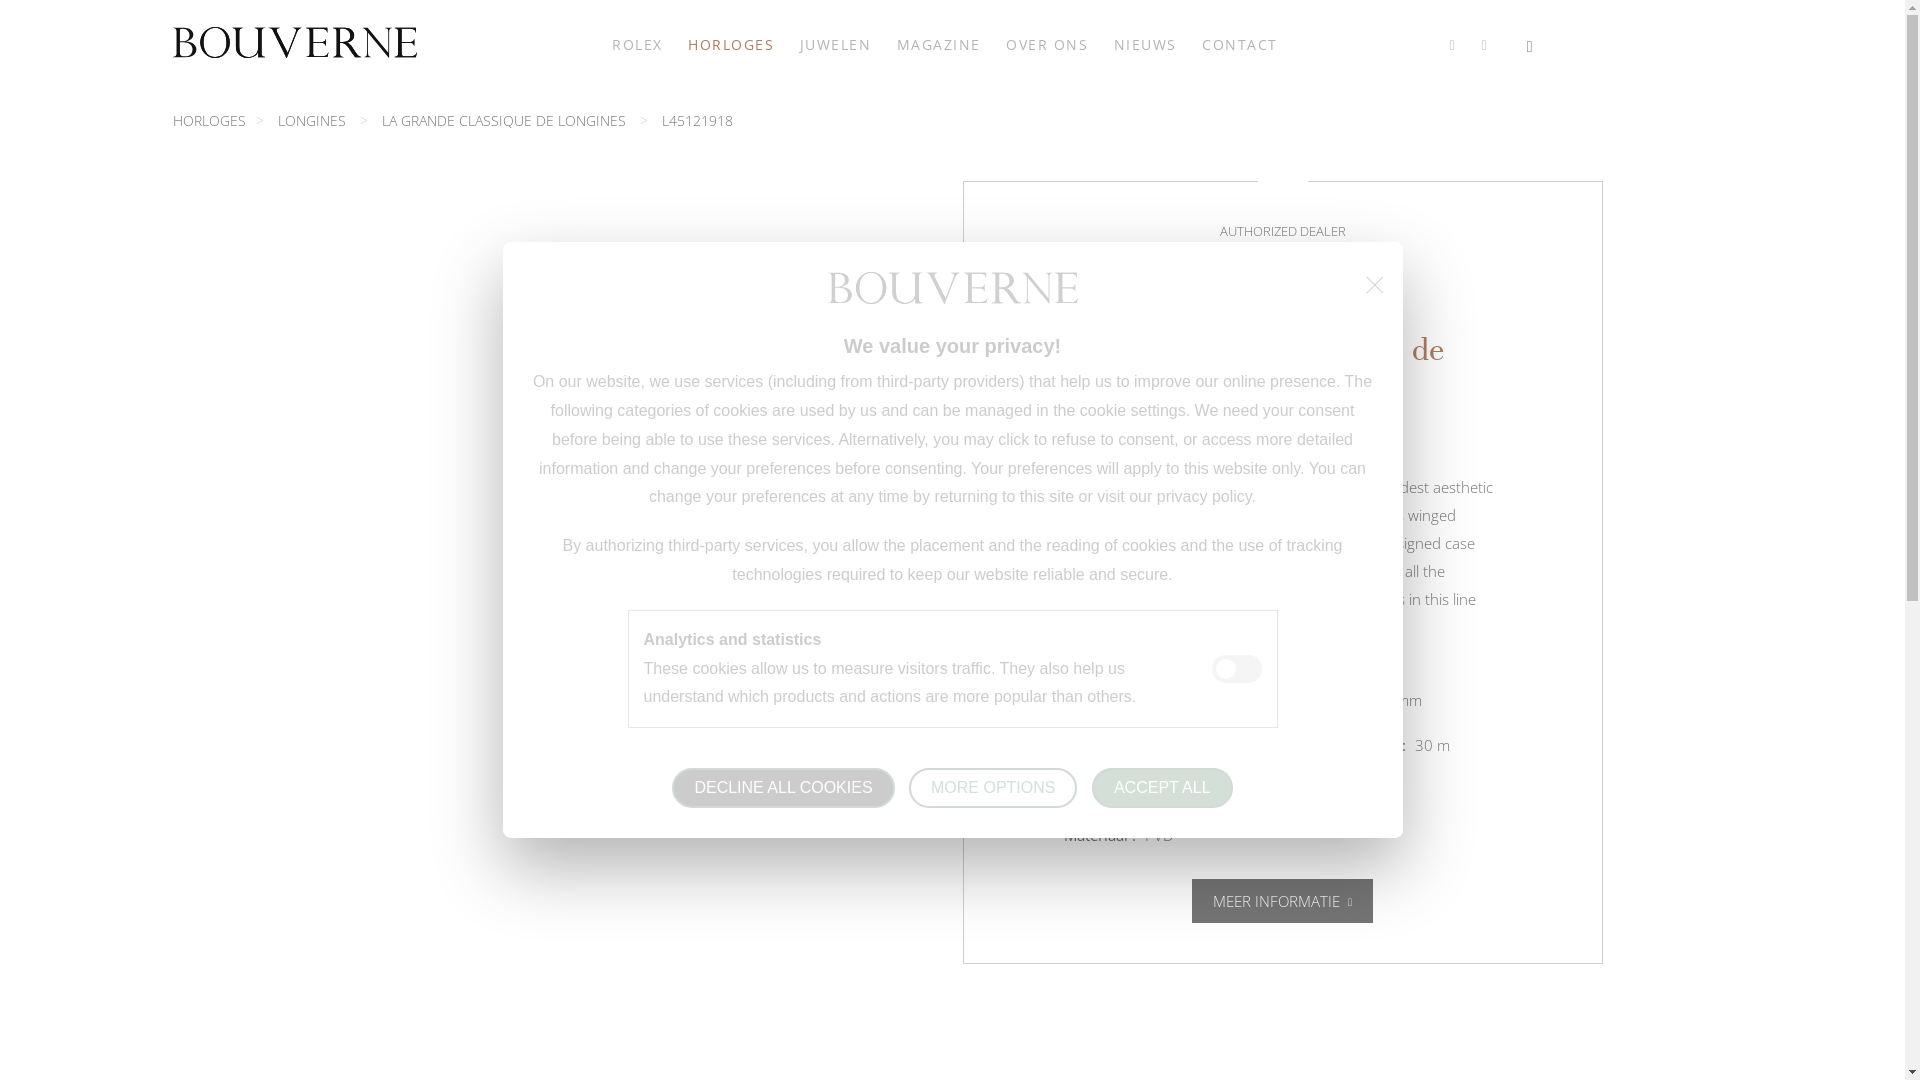  What do you see at coordinates (698, 120) in the screenshot?
I see `L45121918` at bounding box center [698, 120].